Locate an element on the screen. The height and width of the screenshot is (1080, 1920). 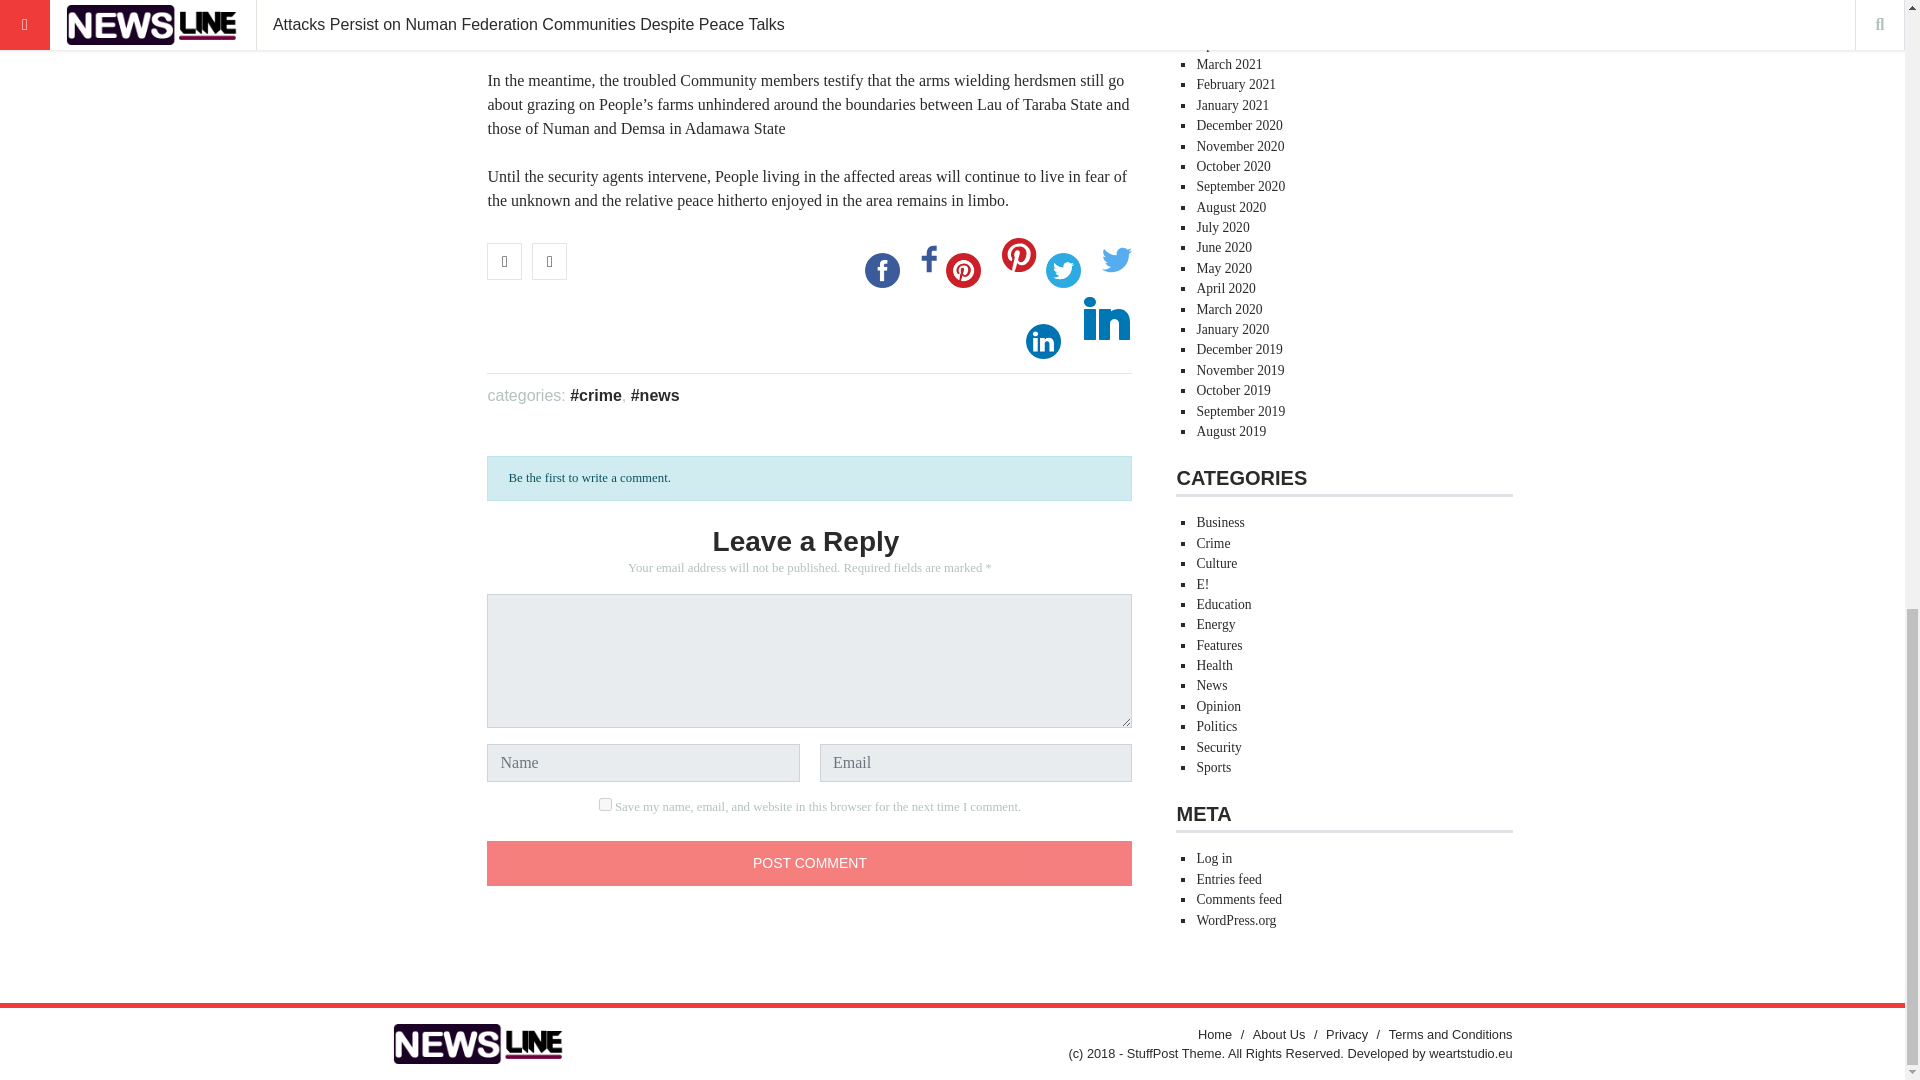
linkedin is located at coordinates (1043, 341).